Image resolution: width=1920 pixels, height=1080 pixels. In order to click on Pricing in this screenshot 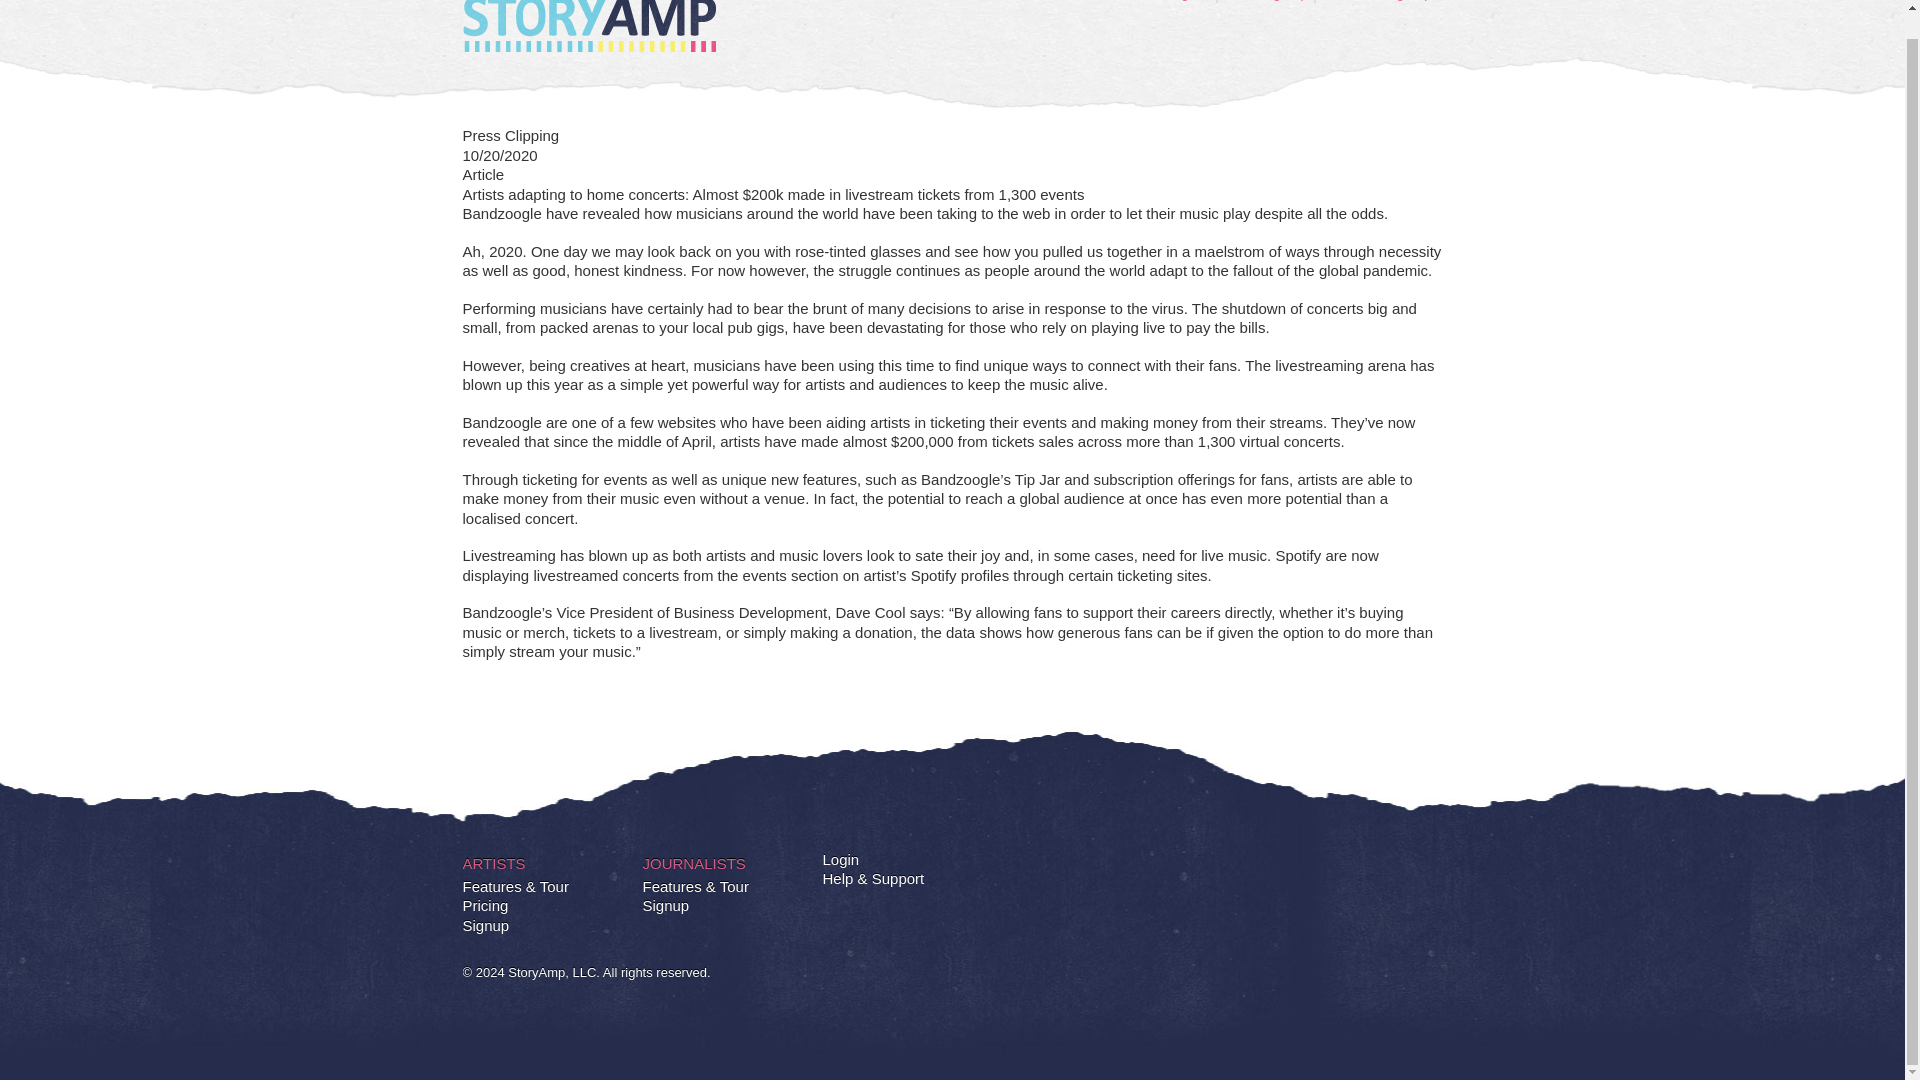, I will do `click(485, 906)`.